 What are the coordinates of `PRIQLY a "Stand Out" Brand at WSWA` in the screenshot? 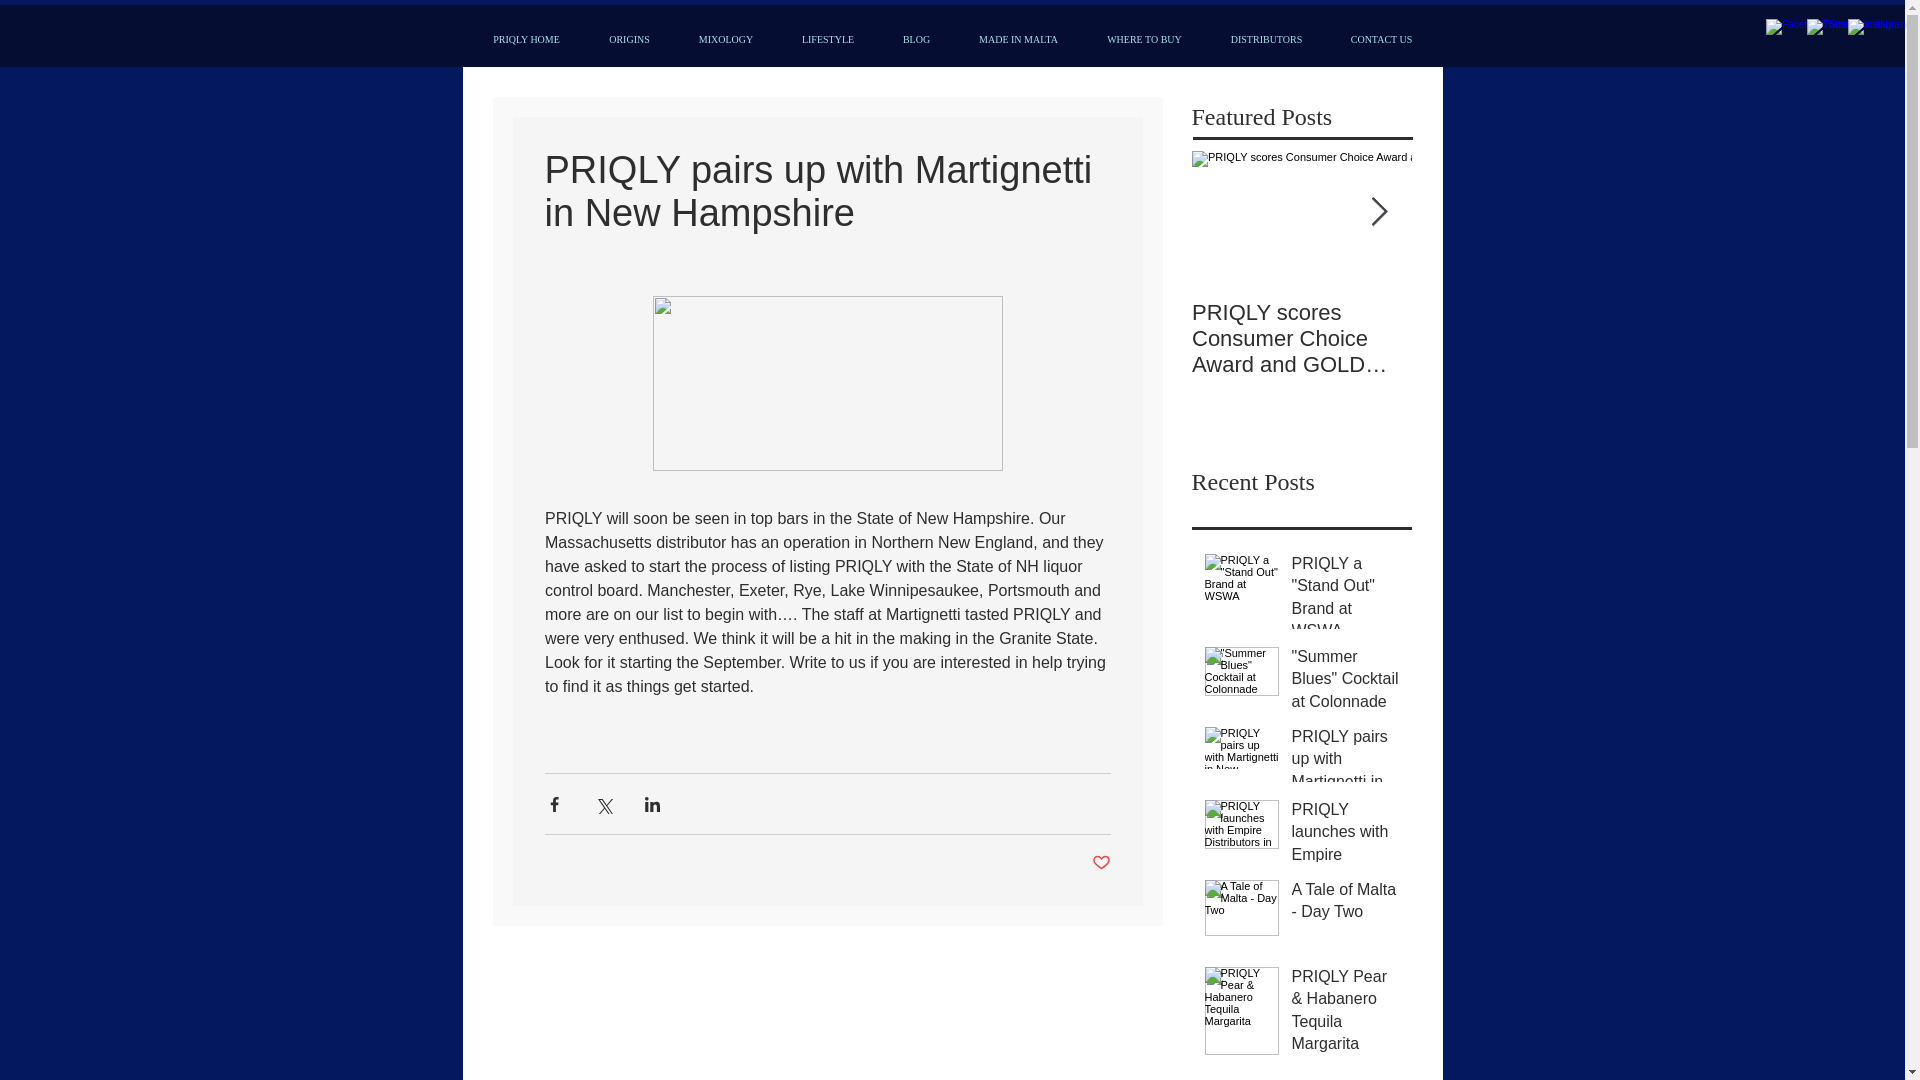 It's located at (1346, 602).